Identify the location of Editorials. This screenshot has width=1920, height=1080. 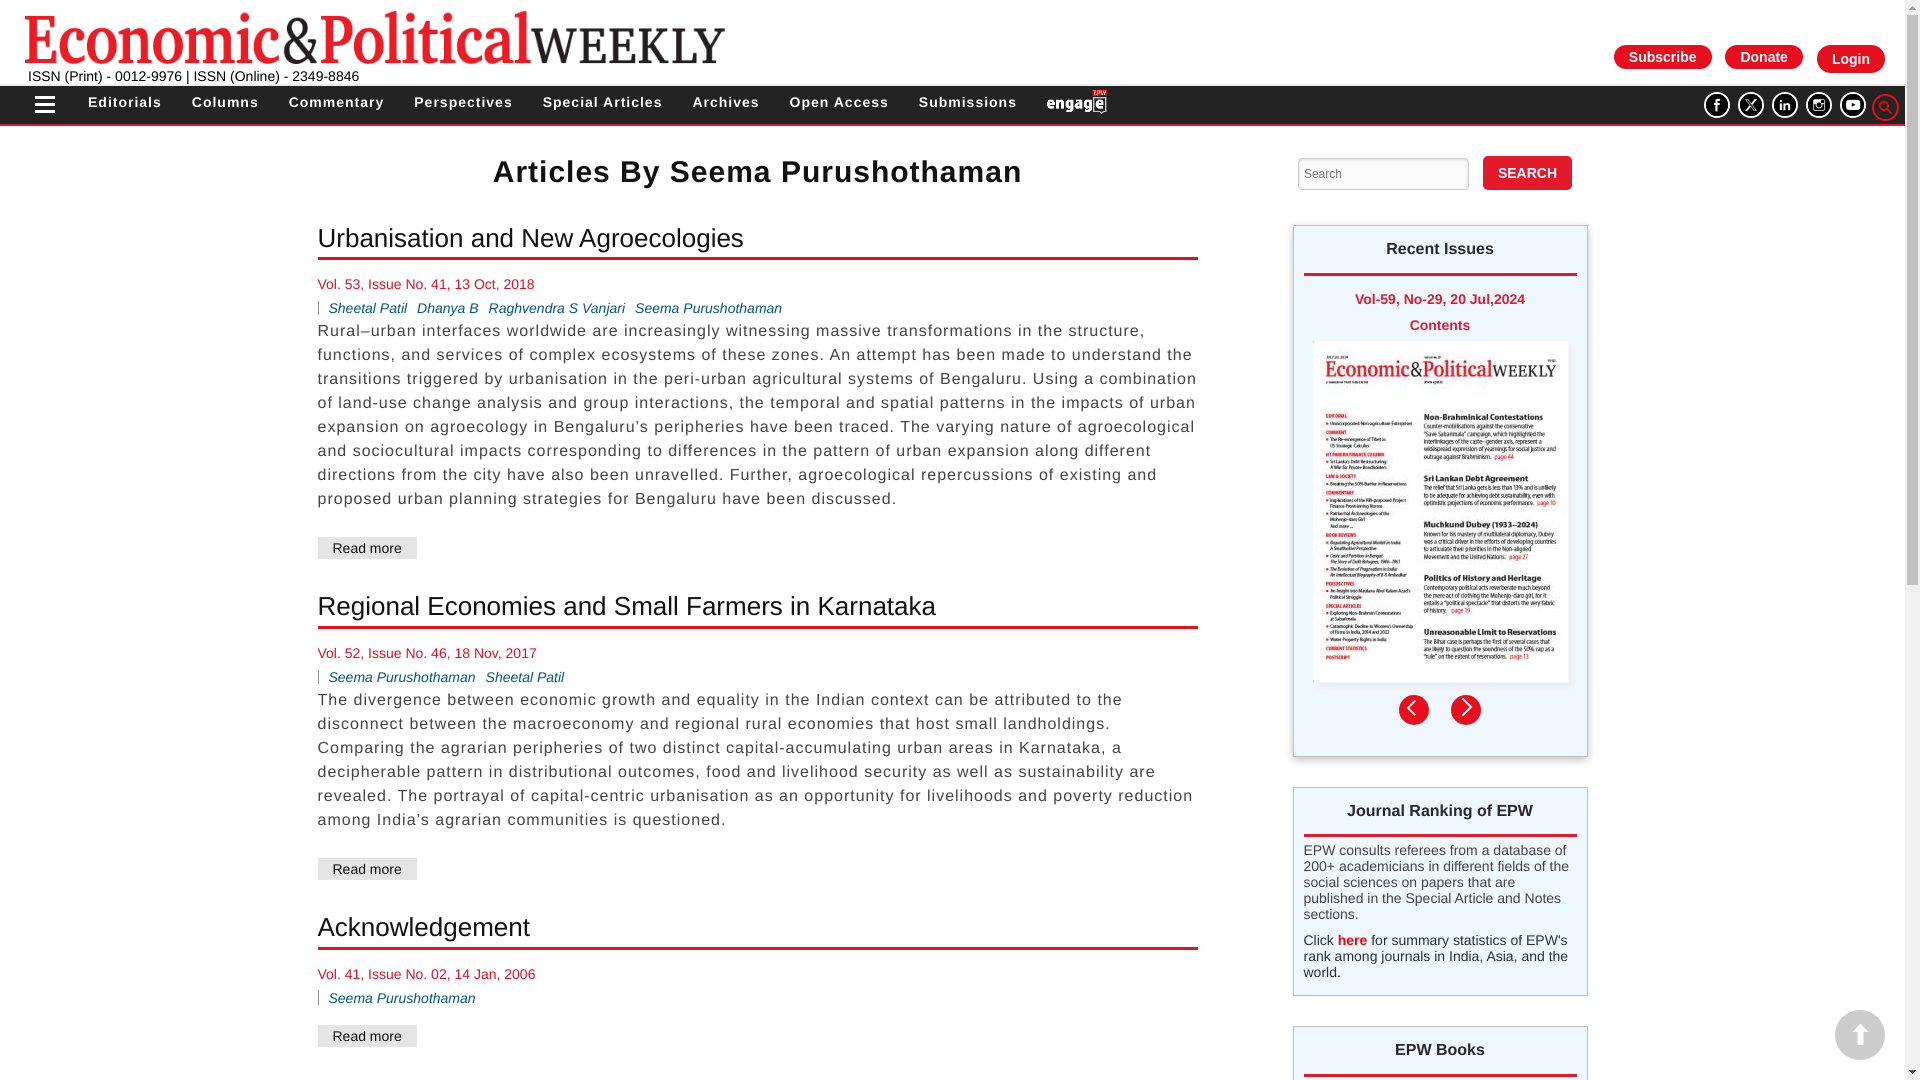
(124, 102).